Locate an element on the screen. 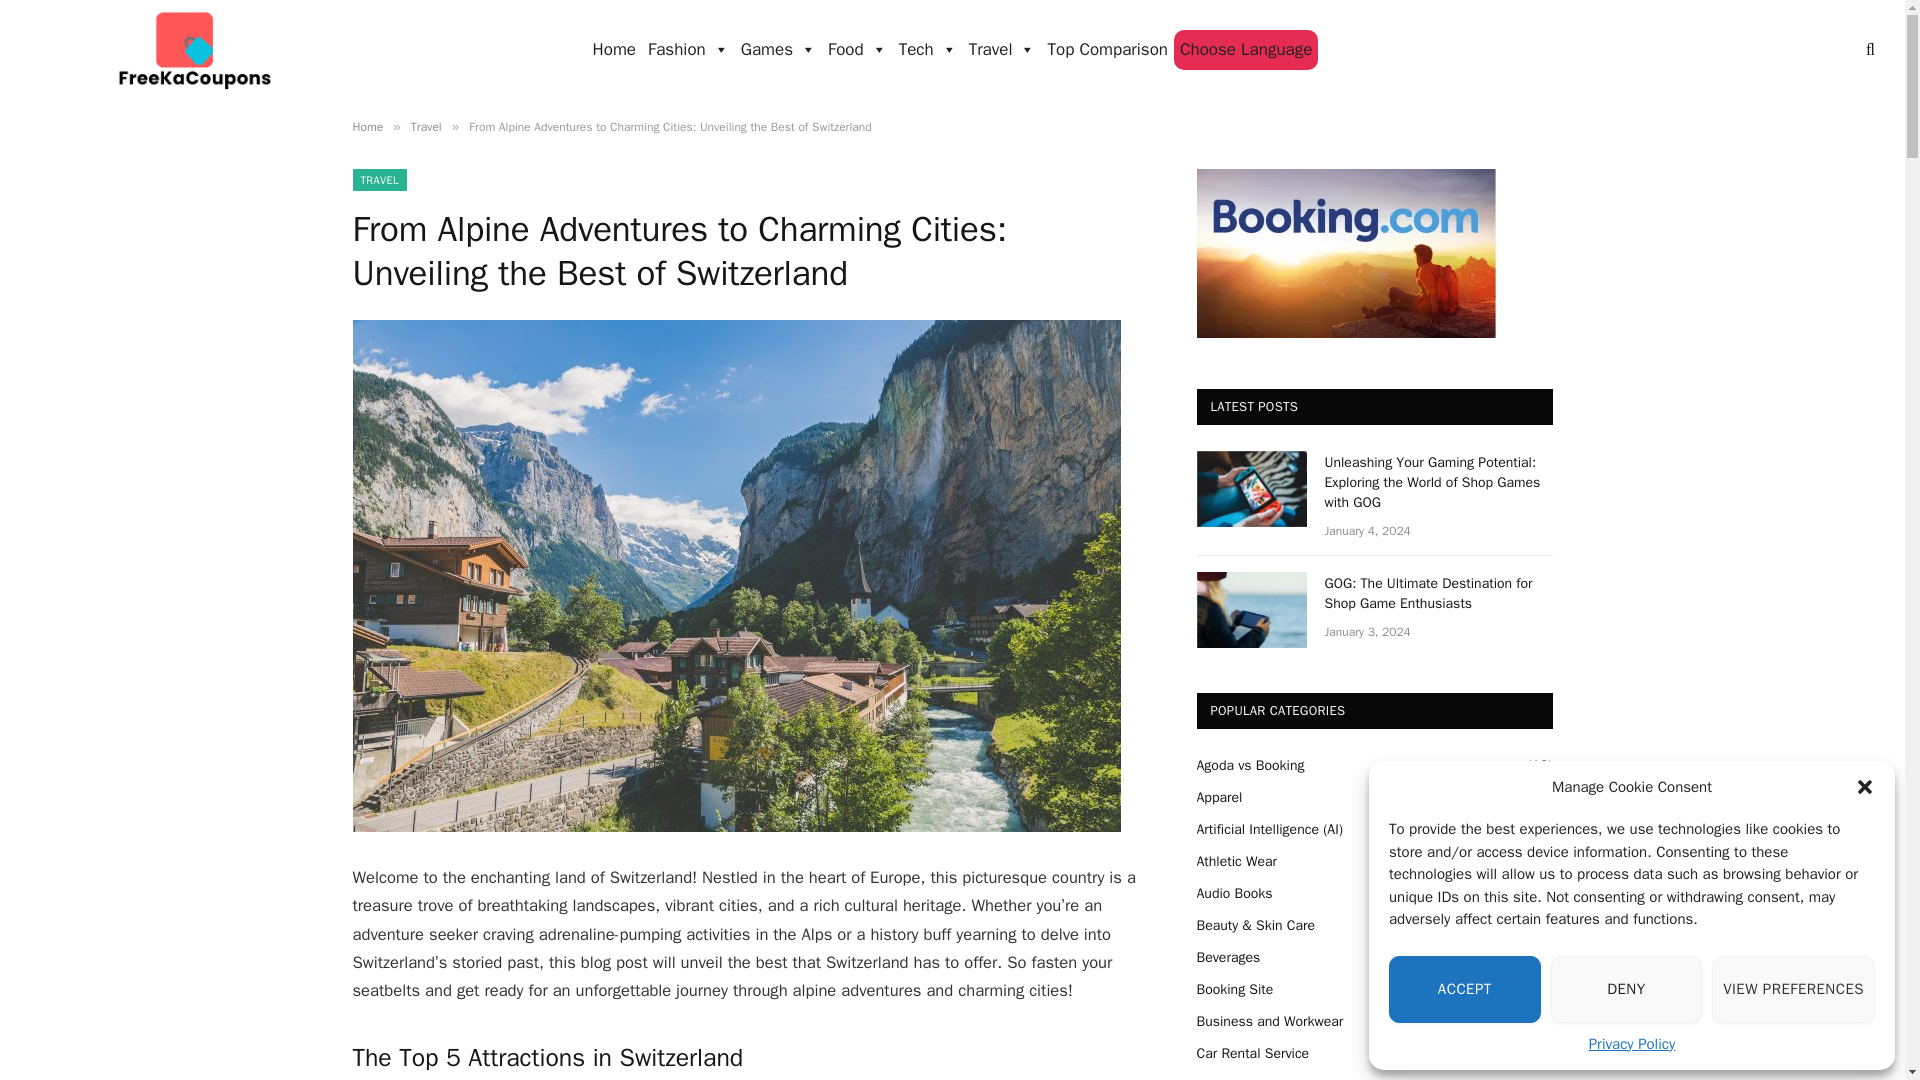 This screenshot has width=1920, height=1080. Food is located at coordinates (856, 50).